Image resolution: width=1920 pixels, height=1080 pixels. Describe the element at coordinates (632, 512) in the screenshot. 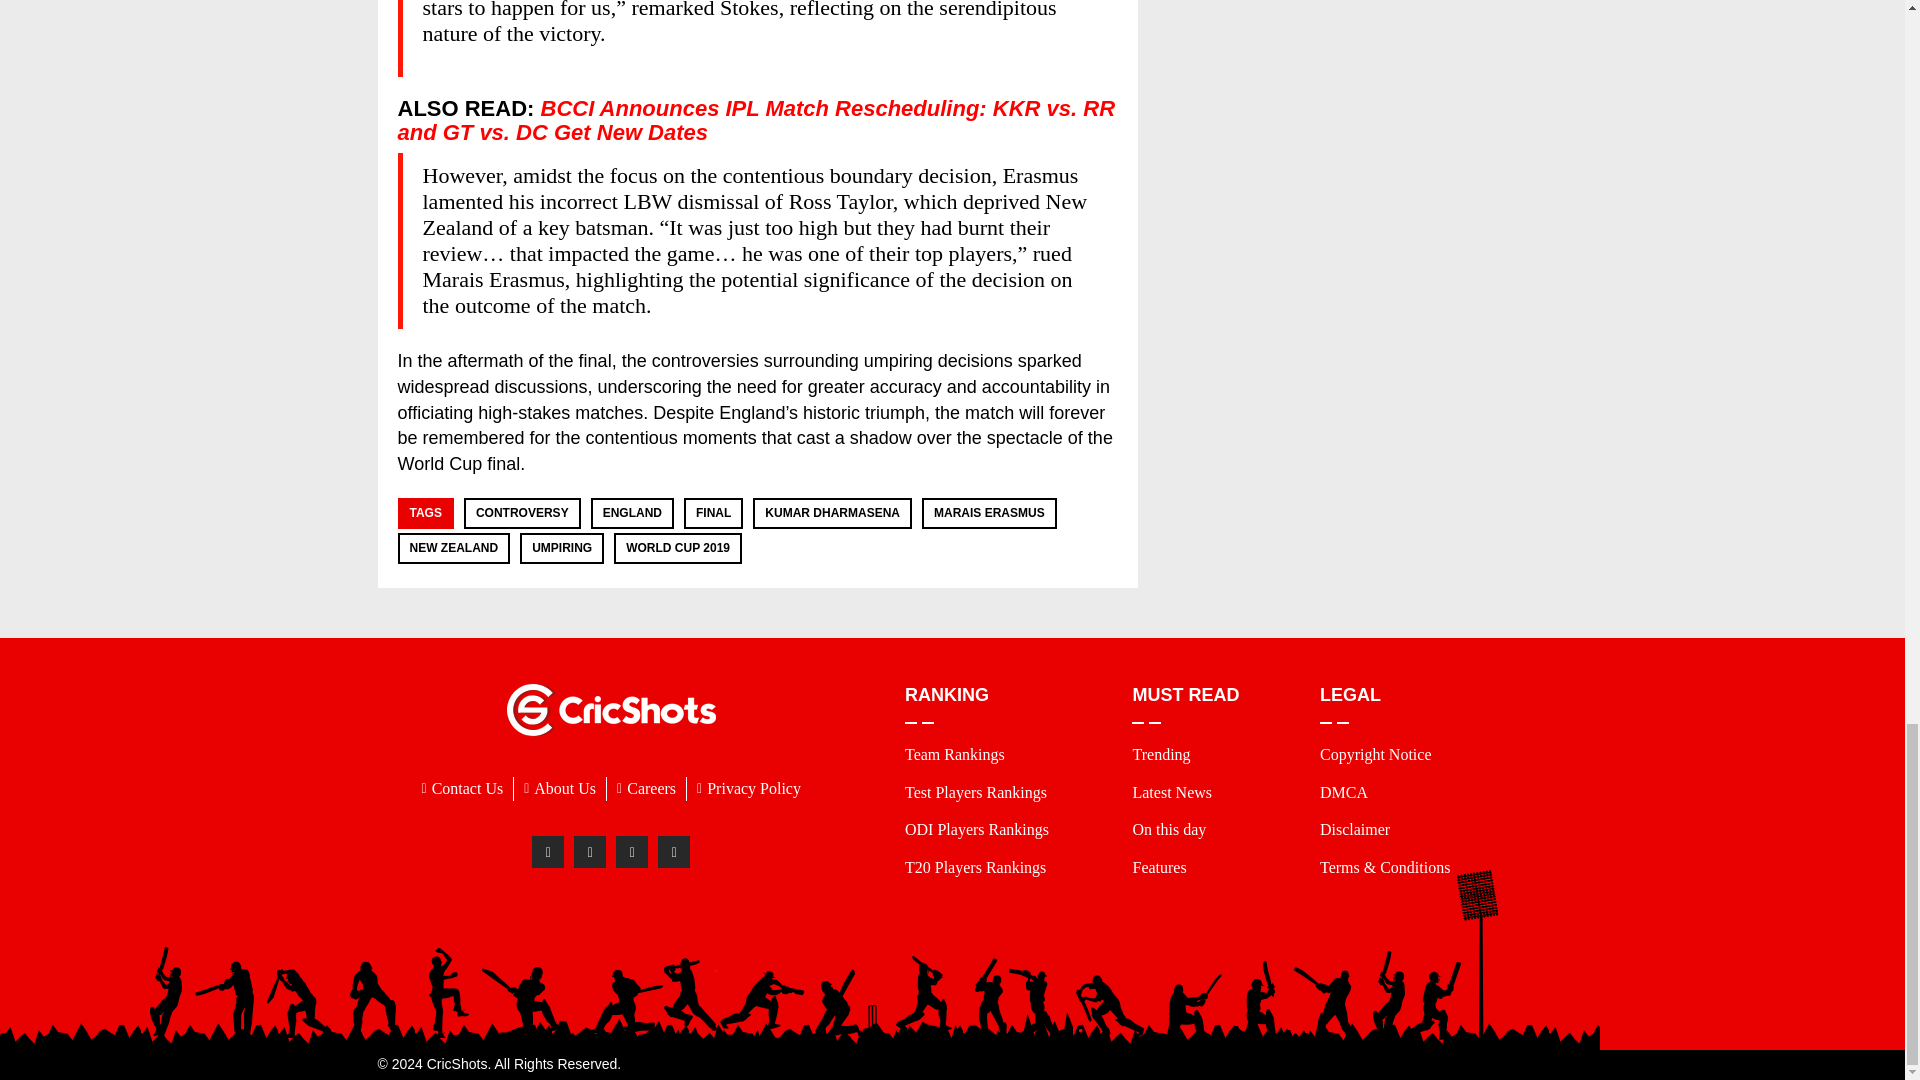

I see `ENGLAND` at that location.